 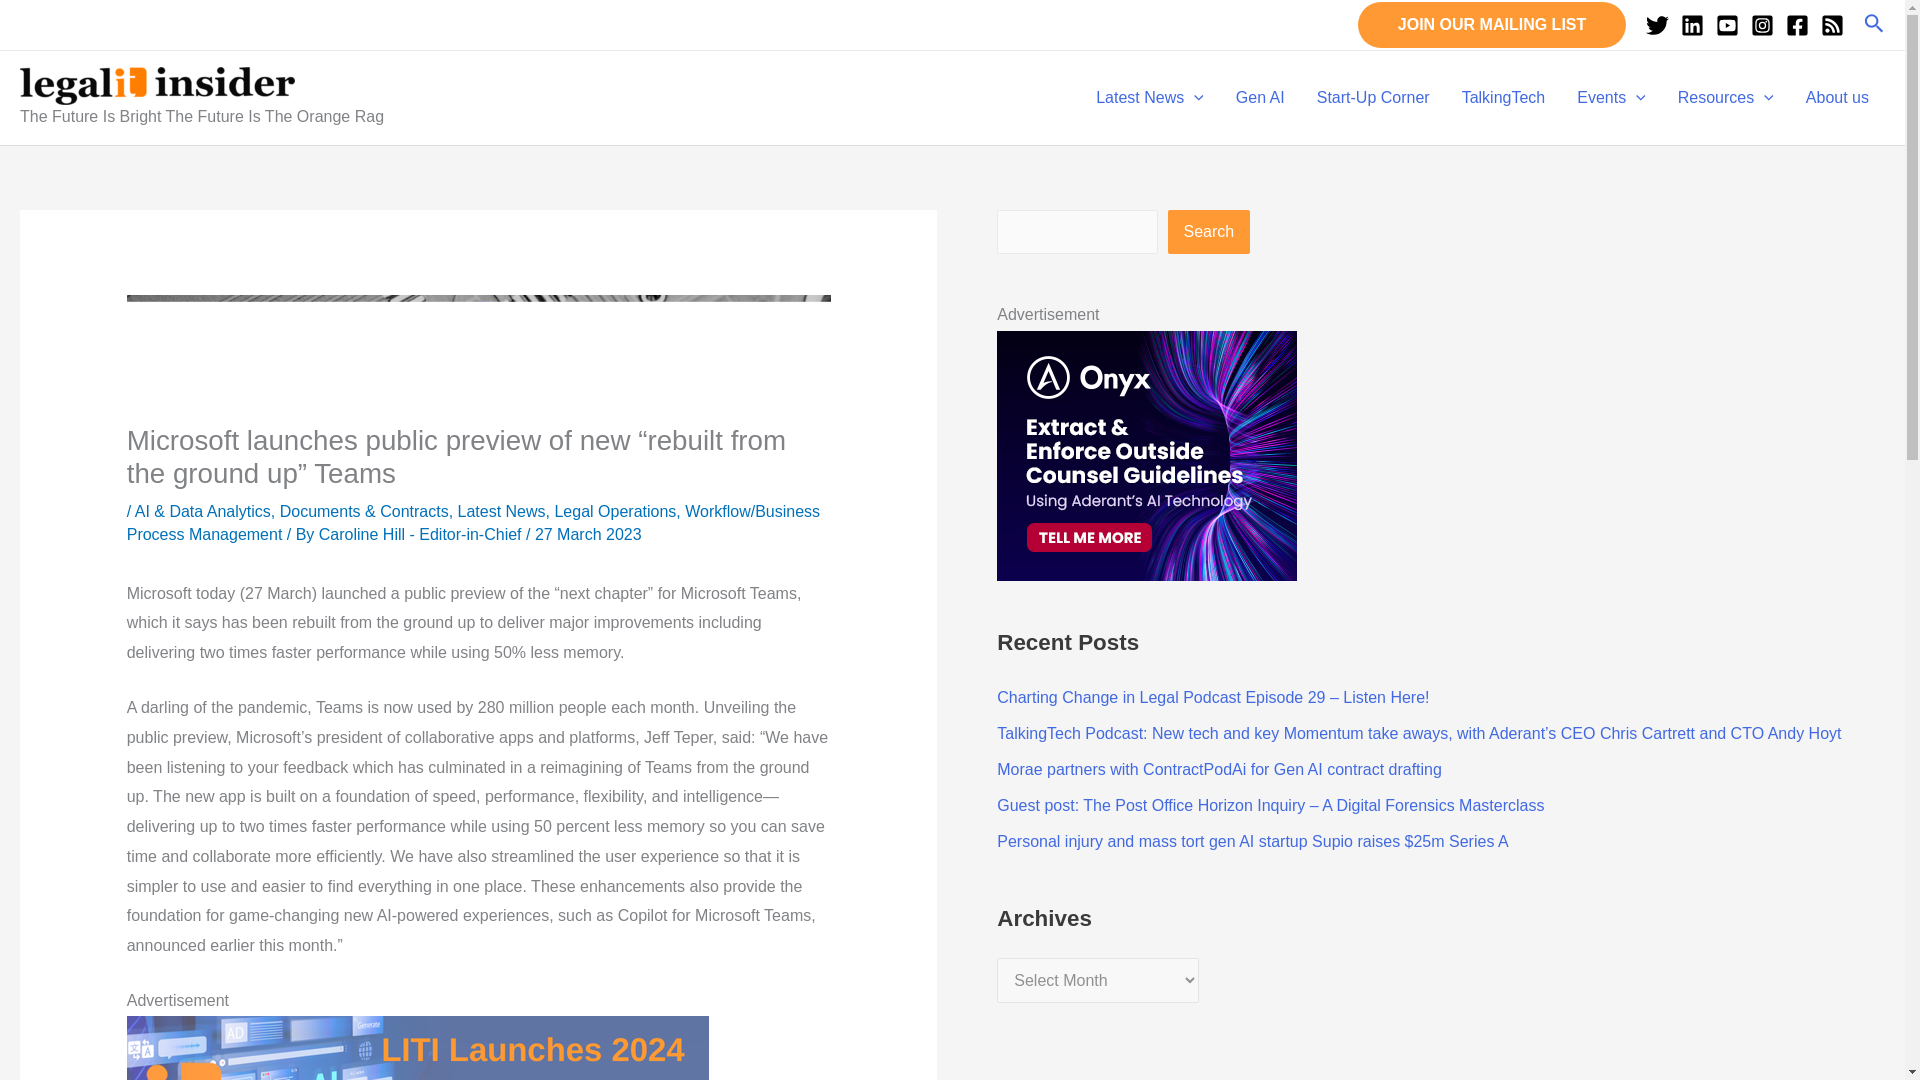 What do you see at coordinates (1504, 97) in the screenshot?
I see `TalkingTech` at bounding box center [1504, 97].